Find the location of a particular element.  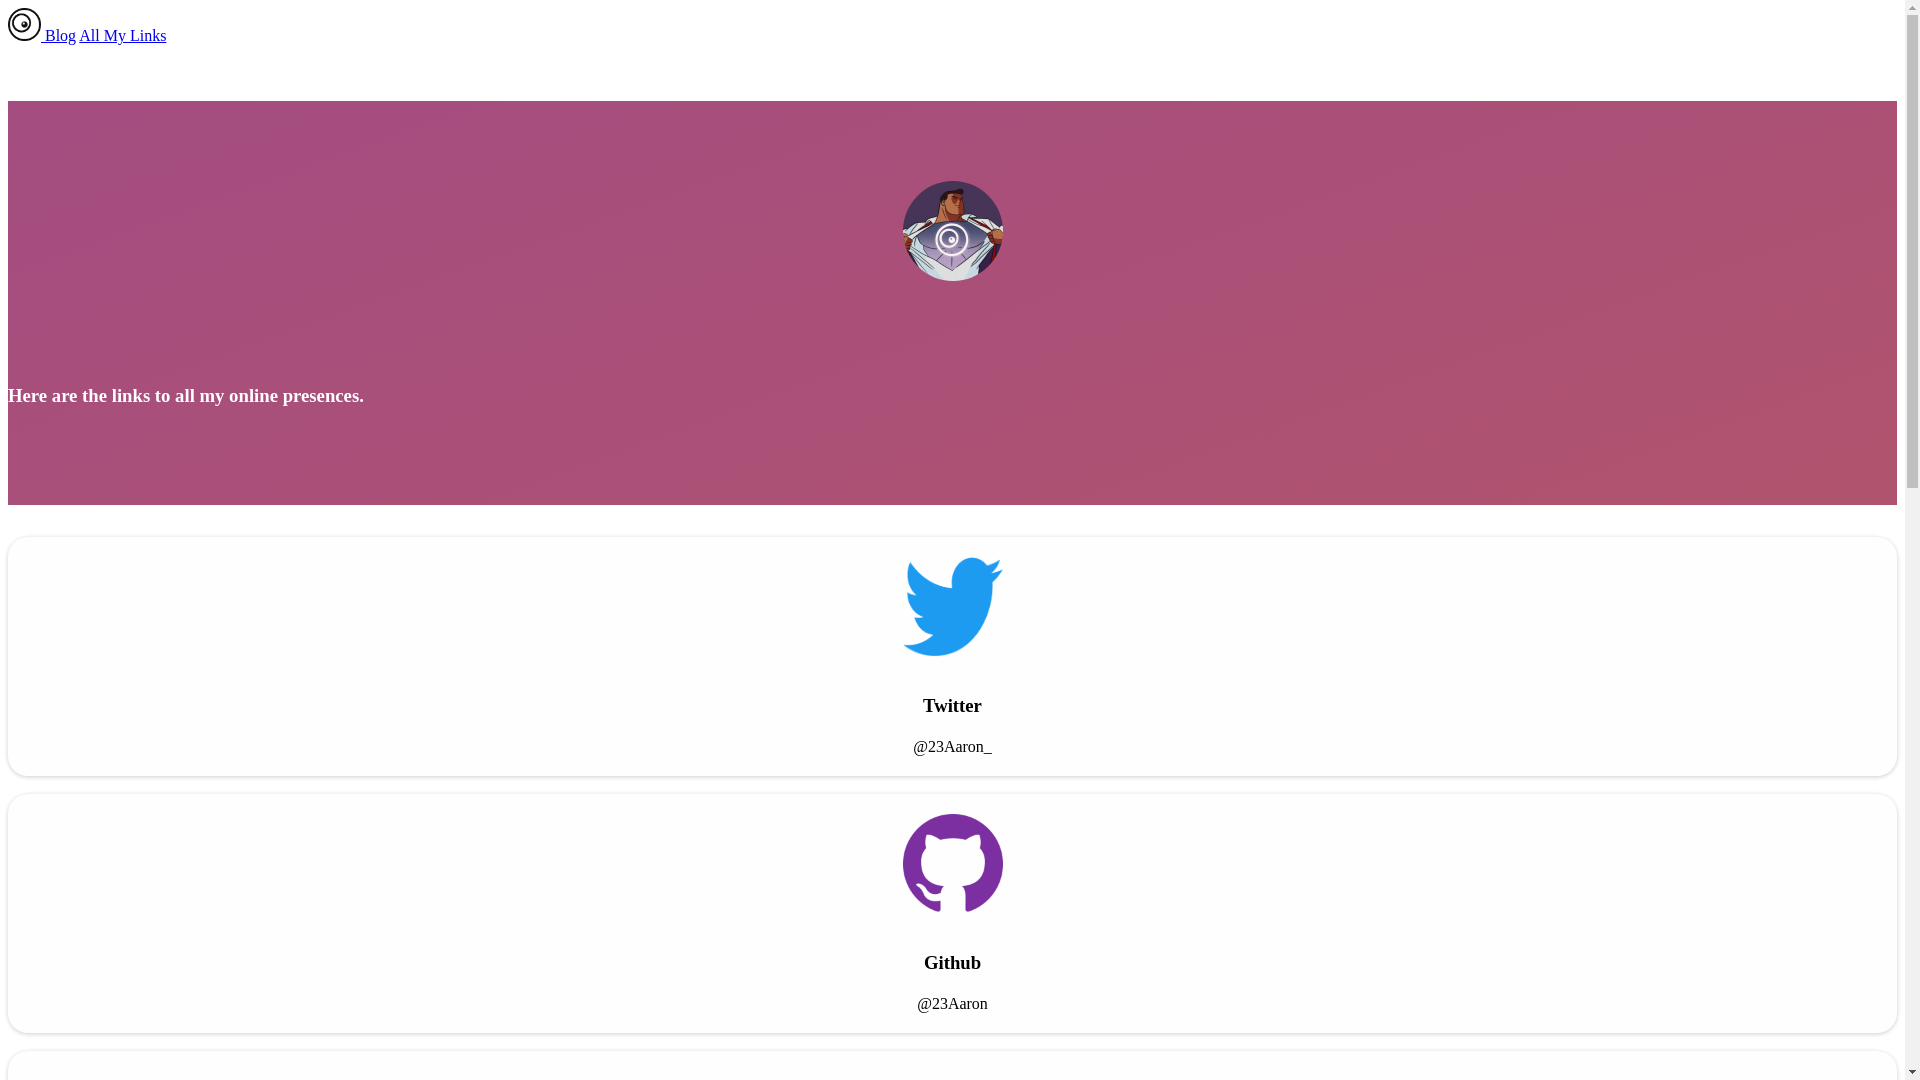

All My Links is located at coordinates (122, 36).